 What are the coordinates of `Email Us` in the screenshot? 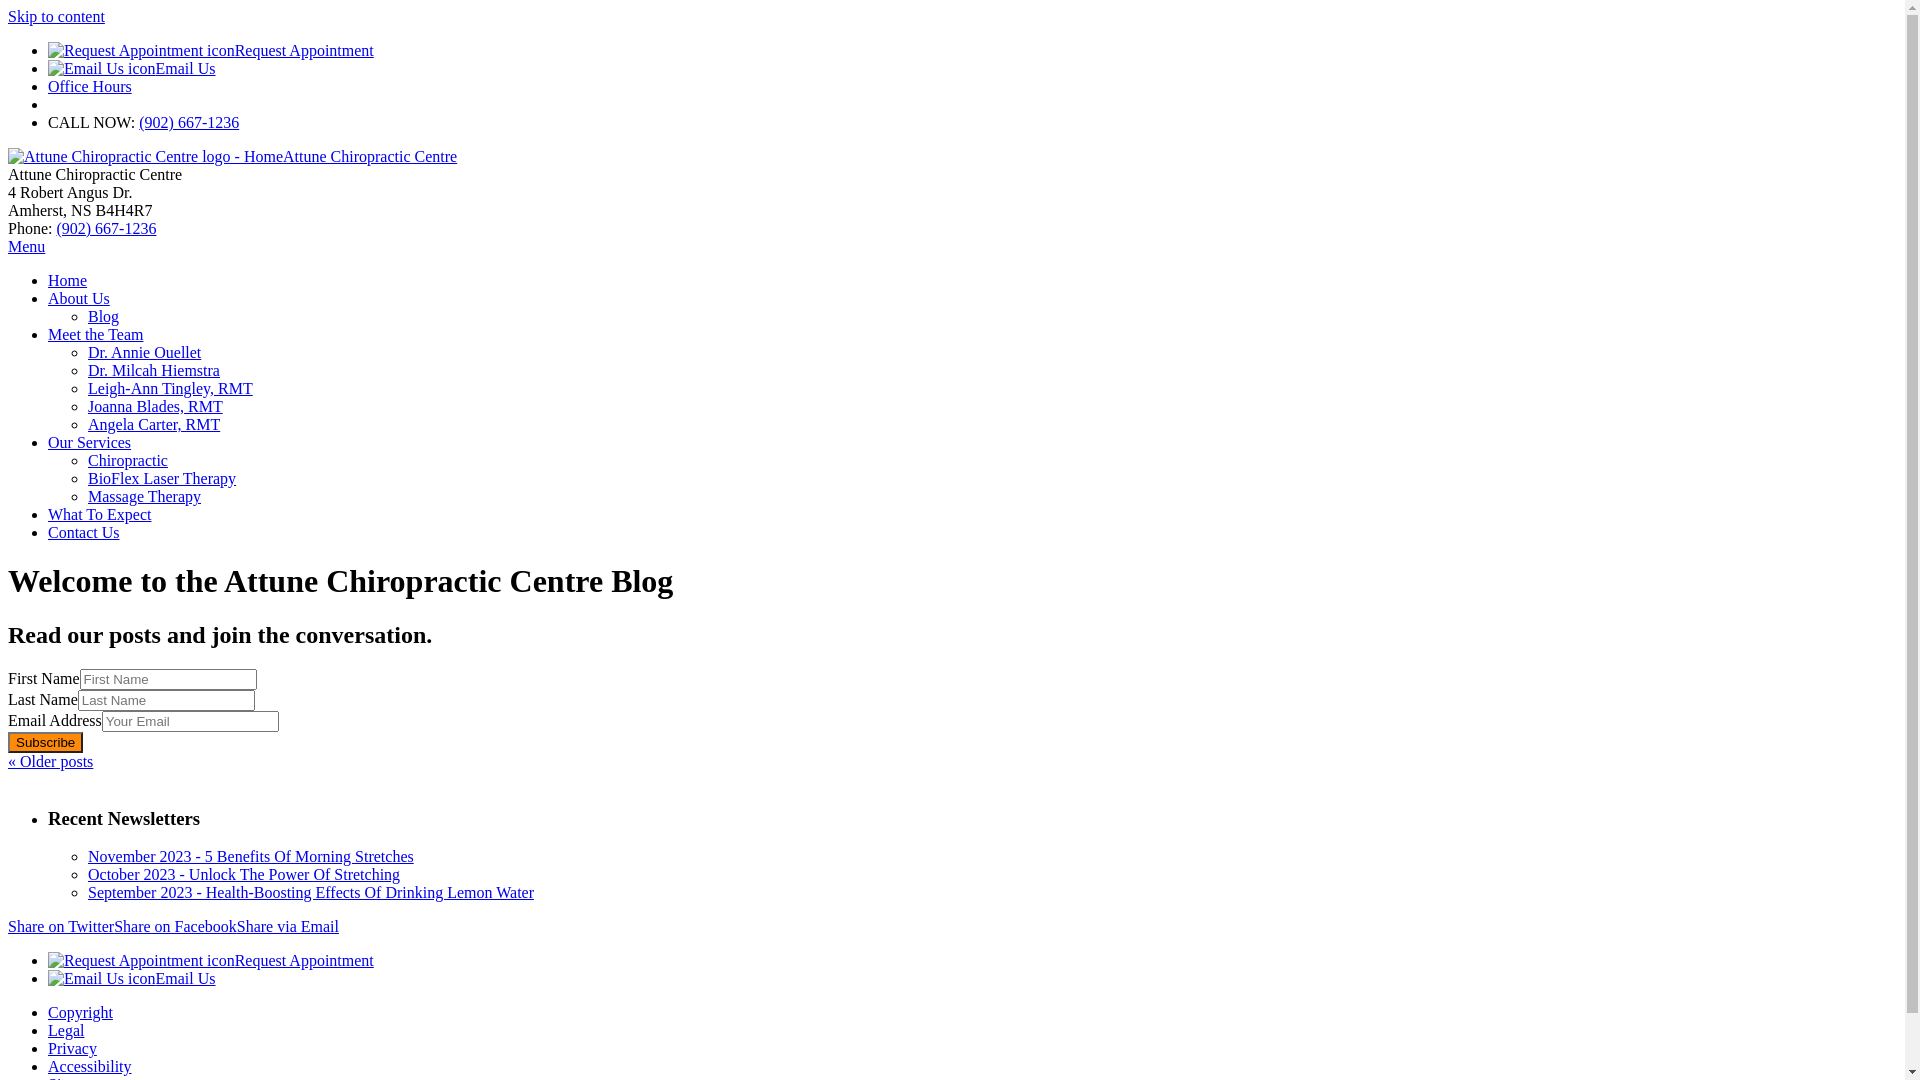 It's located at (132, 978).